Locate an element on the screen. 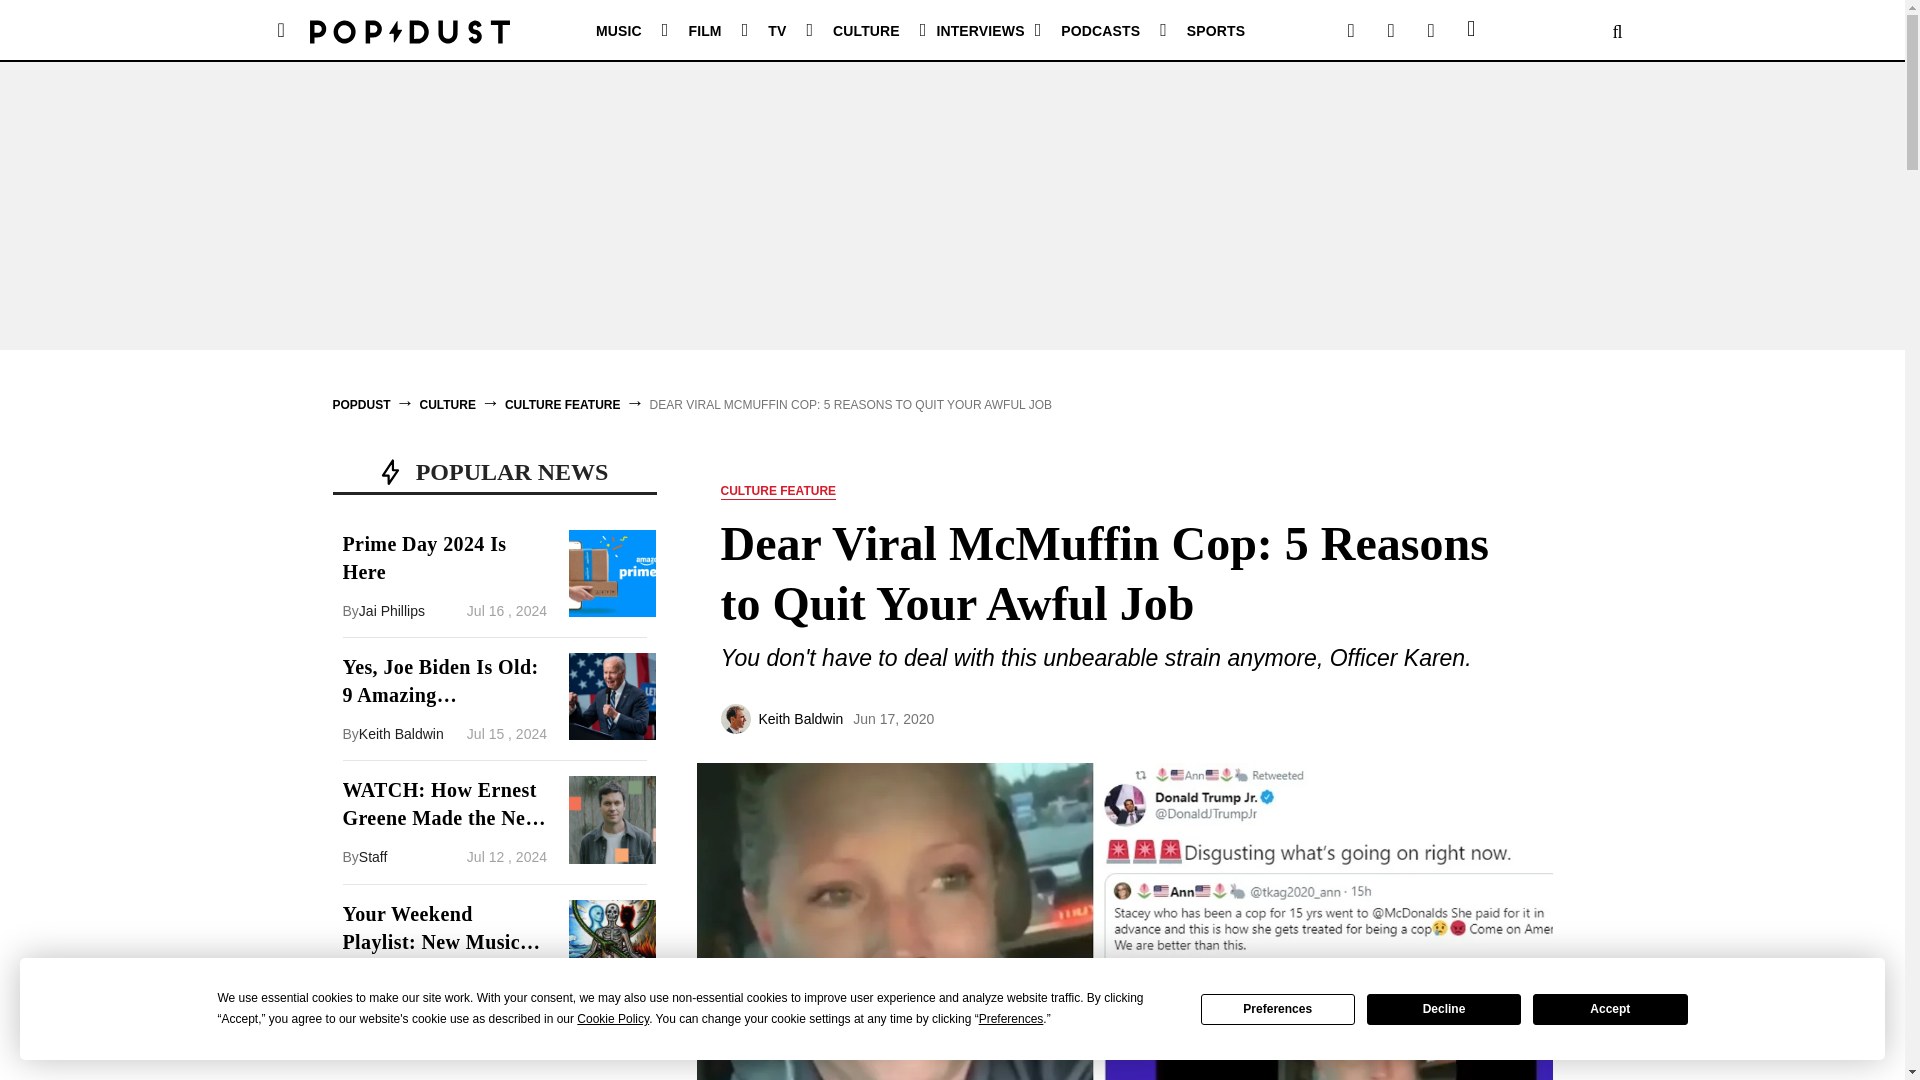 This screenshot has height=1080, width=1920. Accept is located at coordinates (1610, 1008).